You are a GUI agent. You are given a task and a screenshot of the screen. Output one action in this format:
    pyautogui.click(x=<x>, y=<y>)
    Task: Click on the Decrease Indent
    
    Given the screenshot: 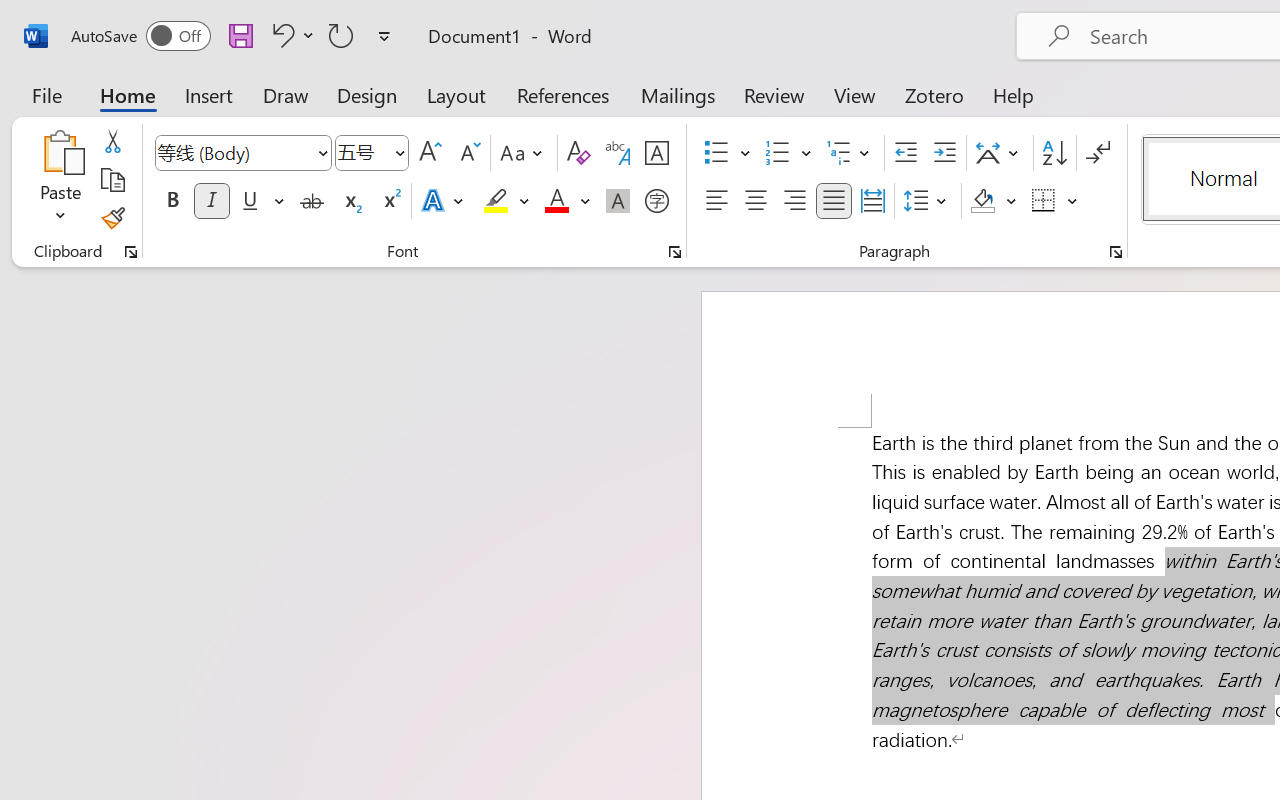 What is the action you would take?
    pyautogui.click(x=906, y=153)
    